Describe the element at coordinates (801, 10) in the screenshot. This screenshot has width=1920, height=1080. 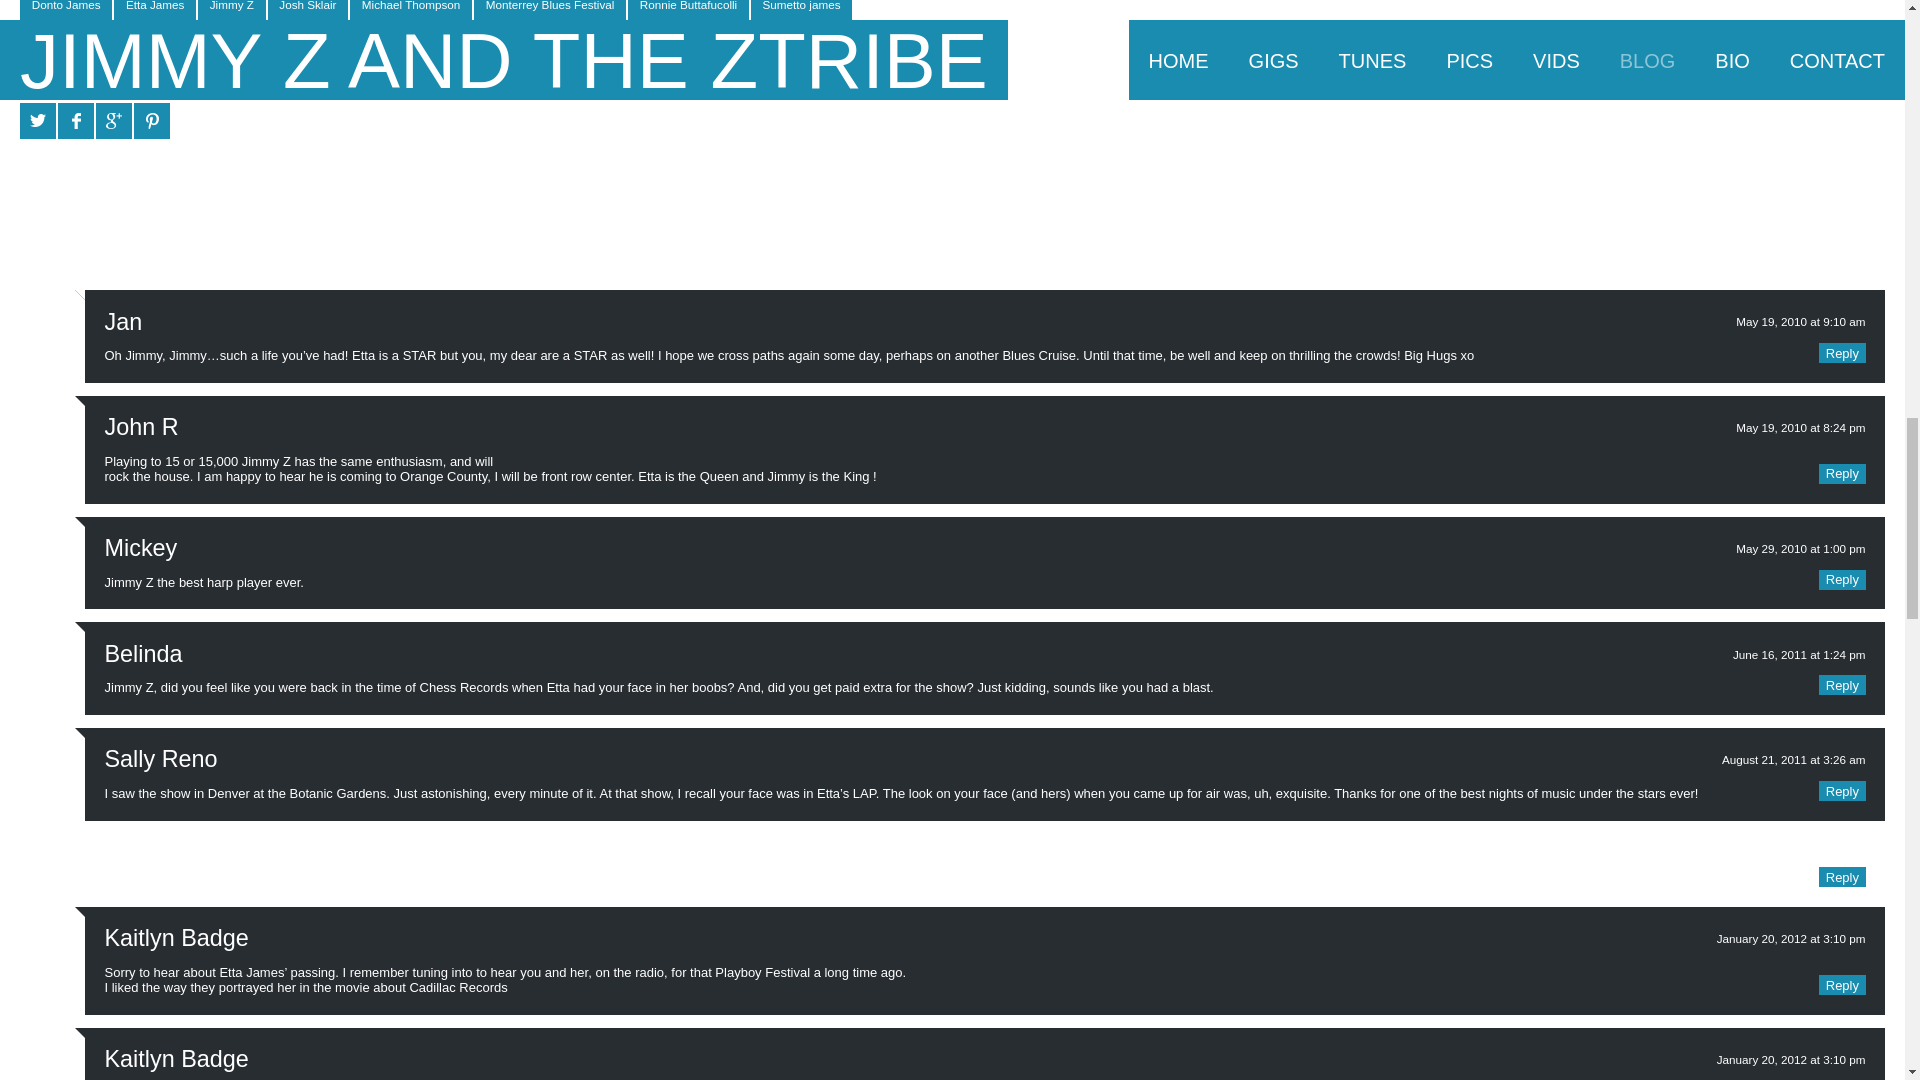
I see `Sumetto james` at that location.